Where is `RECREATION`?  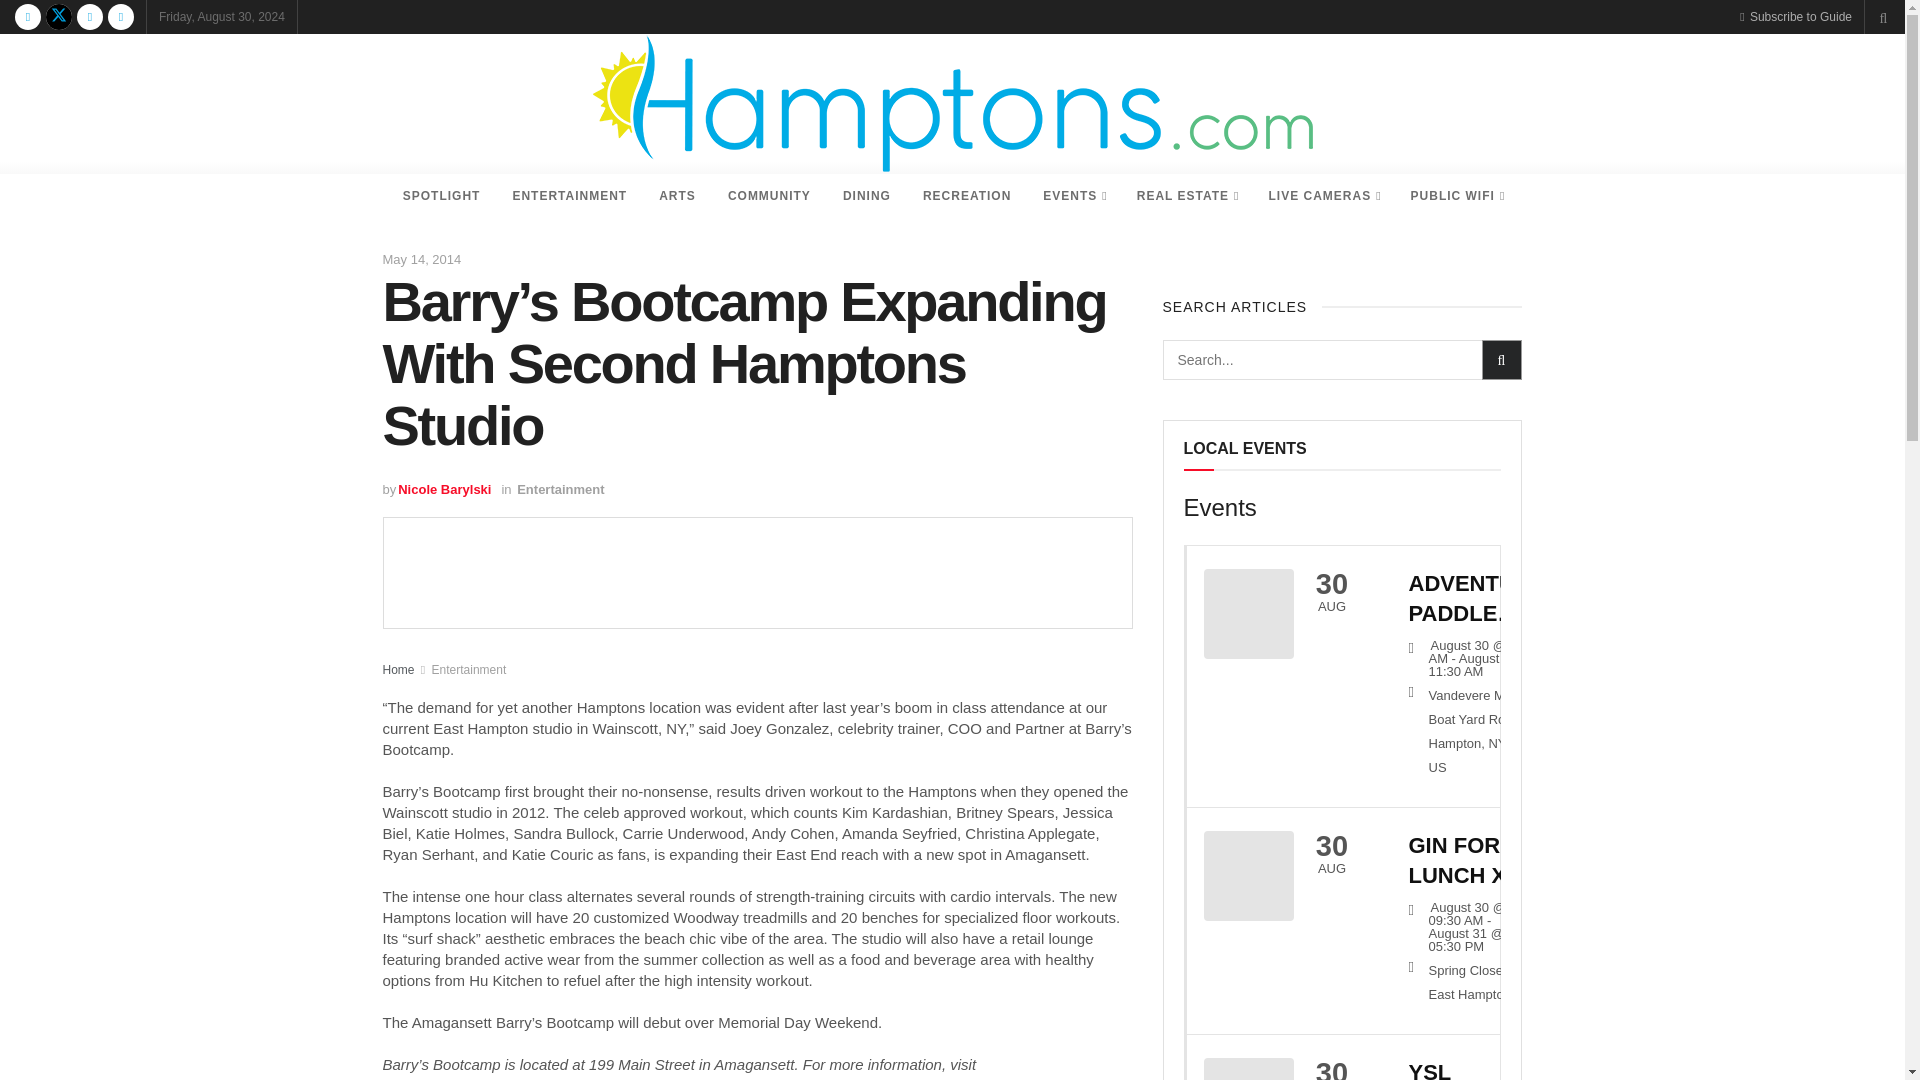 RECREATION is located at coordinates (966, 196).